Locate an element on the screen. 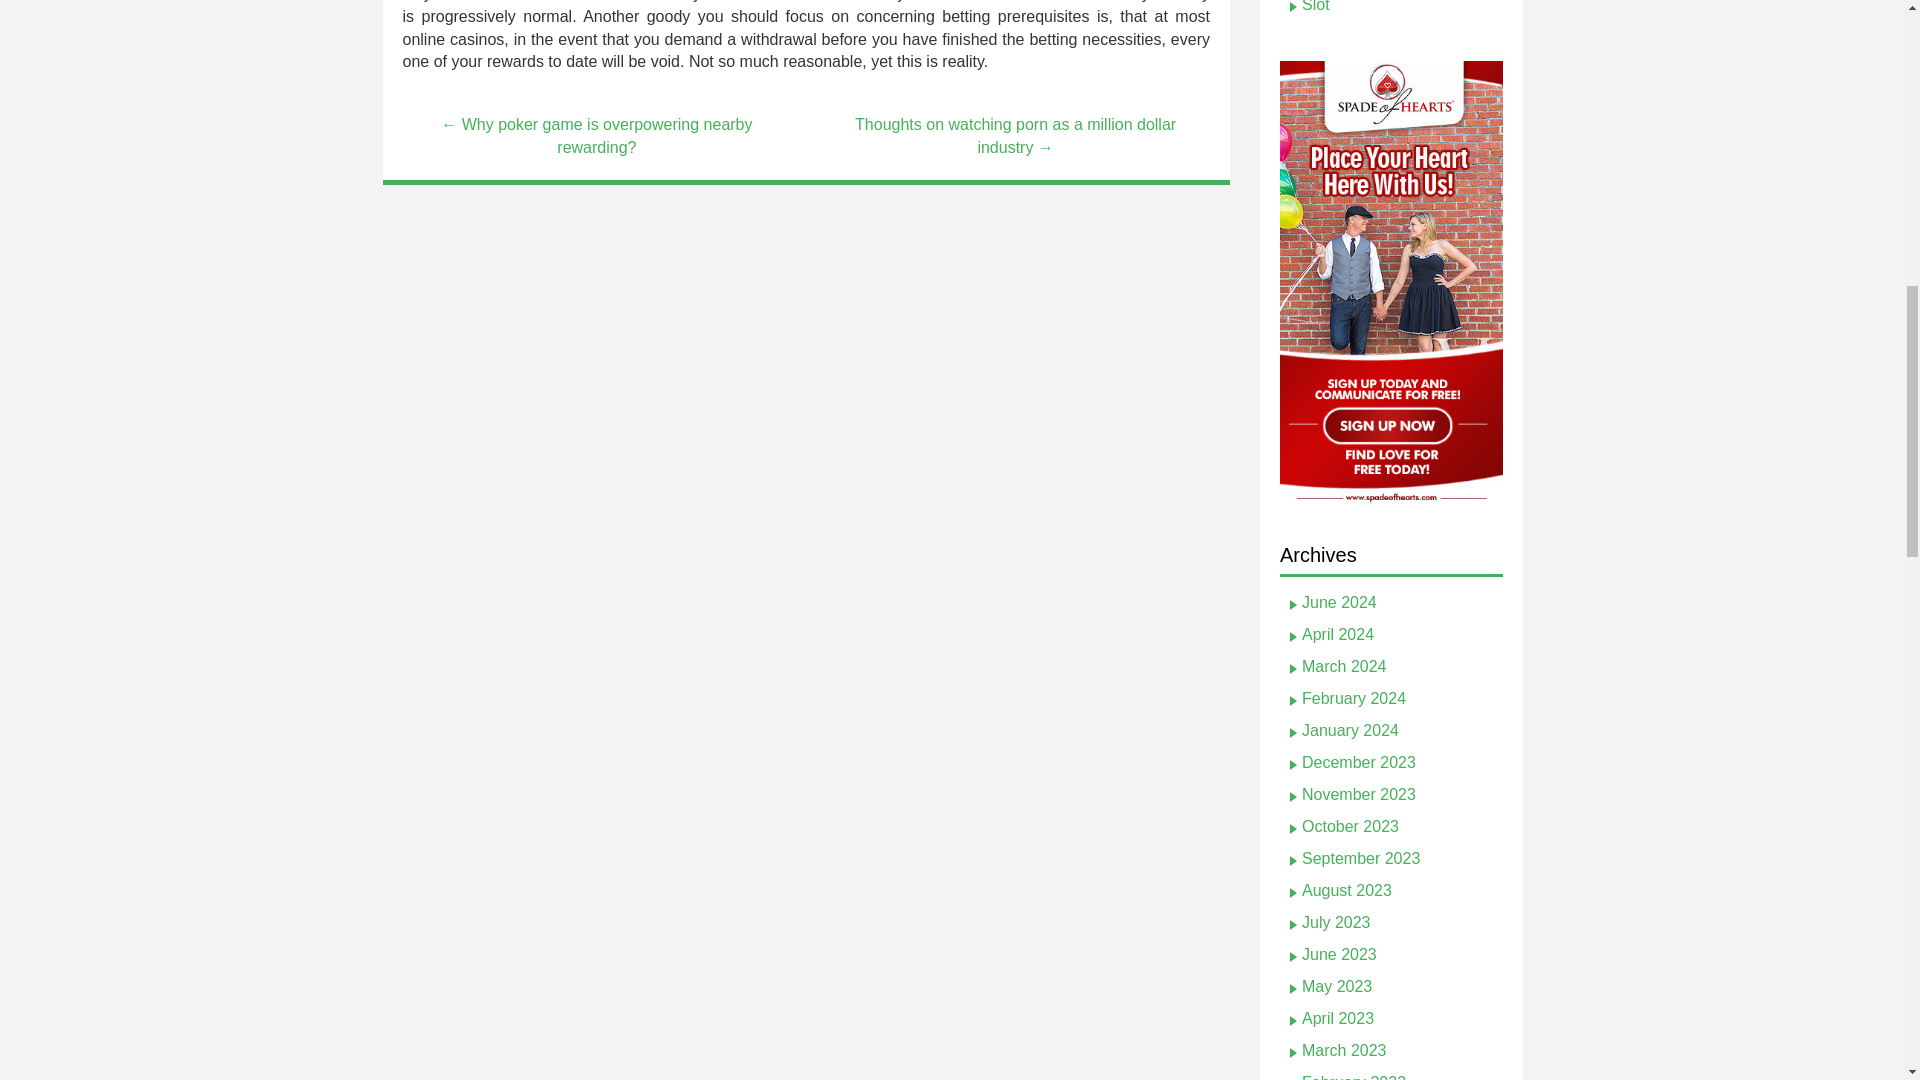  May 2023 is located at coordinates (1336, 986).